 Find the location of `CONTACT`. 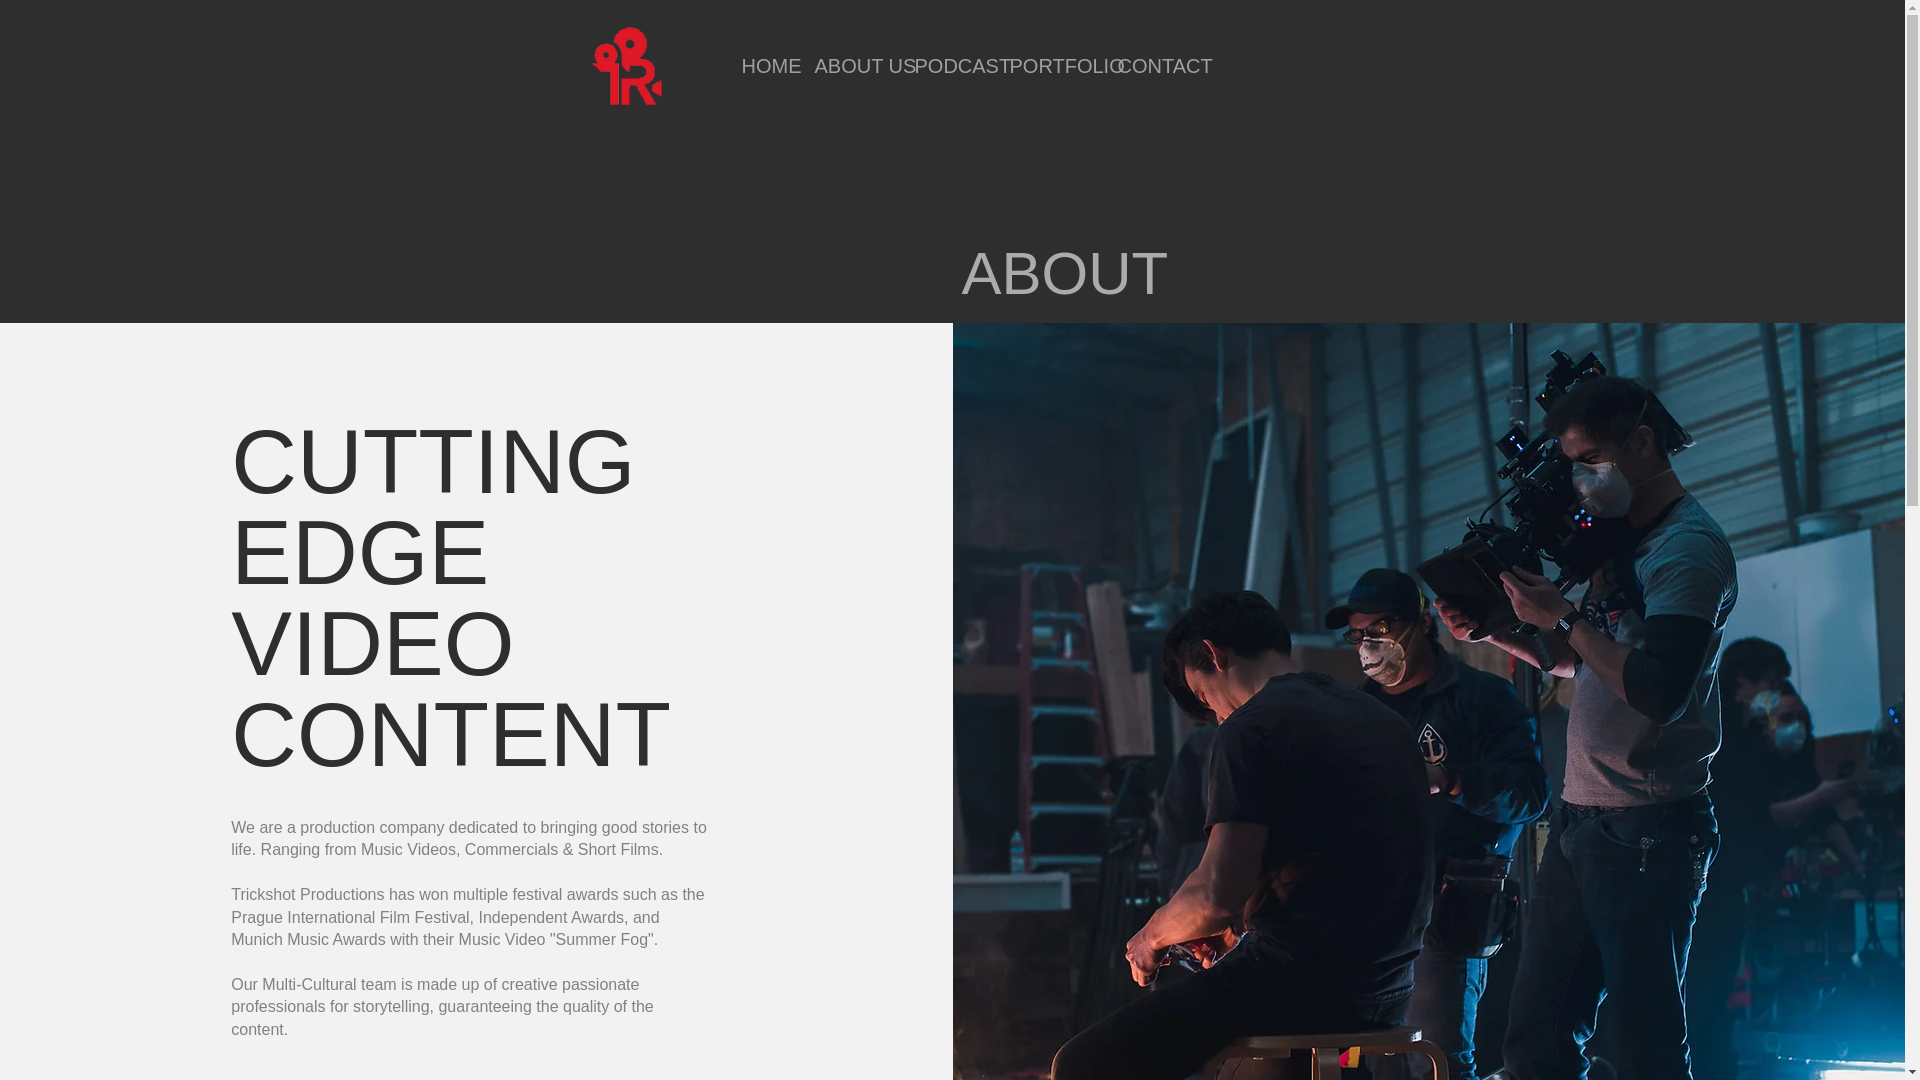

CONTACT is located at coordinates (1135, 66).